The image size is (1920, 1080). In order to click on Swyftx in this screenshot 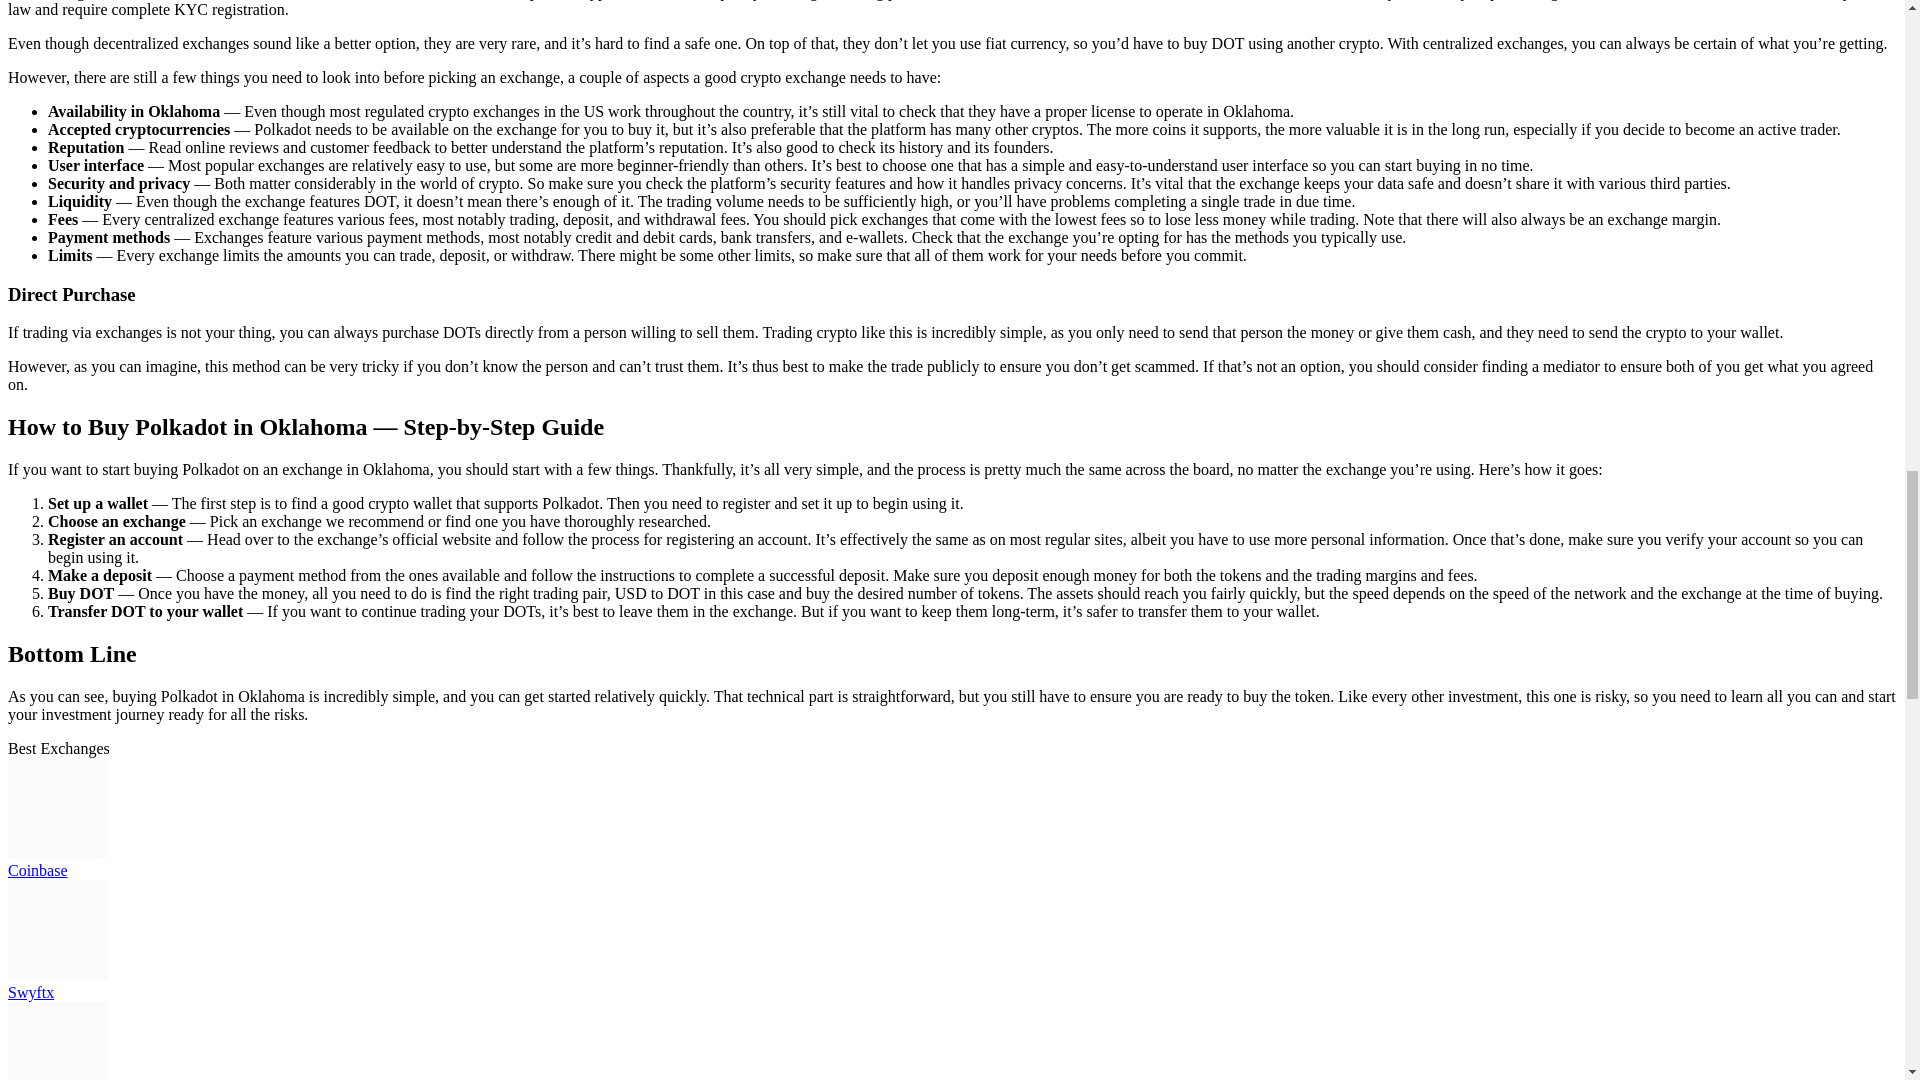, I will do `click(57, 974)`.